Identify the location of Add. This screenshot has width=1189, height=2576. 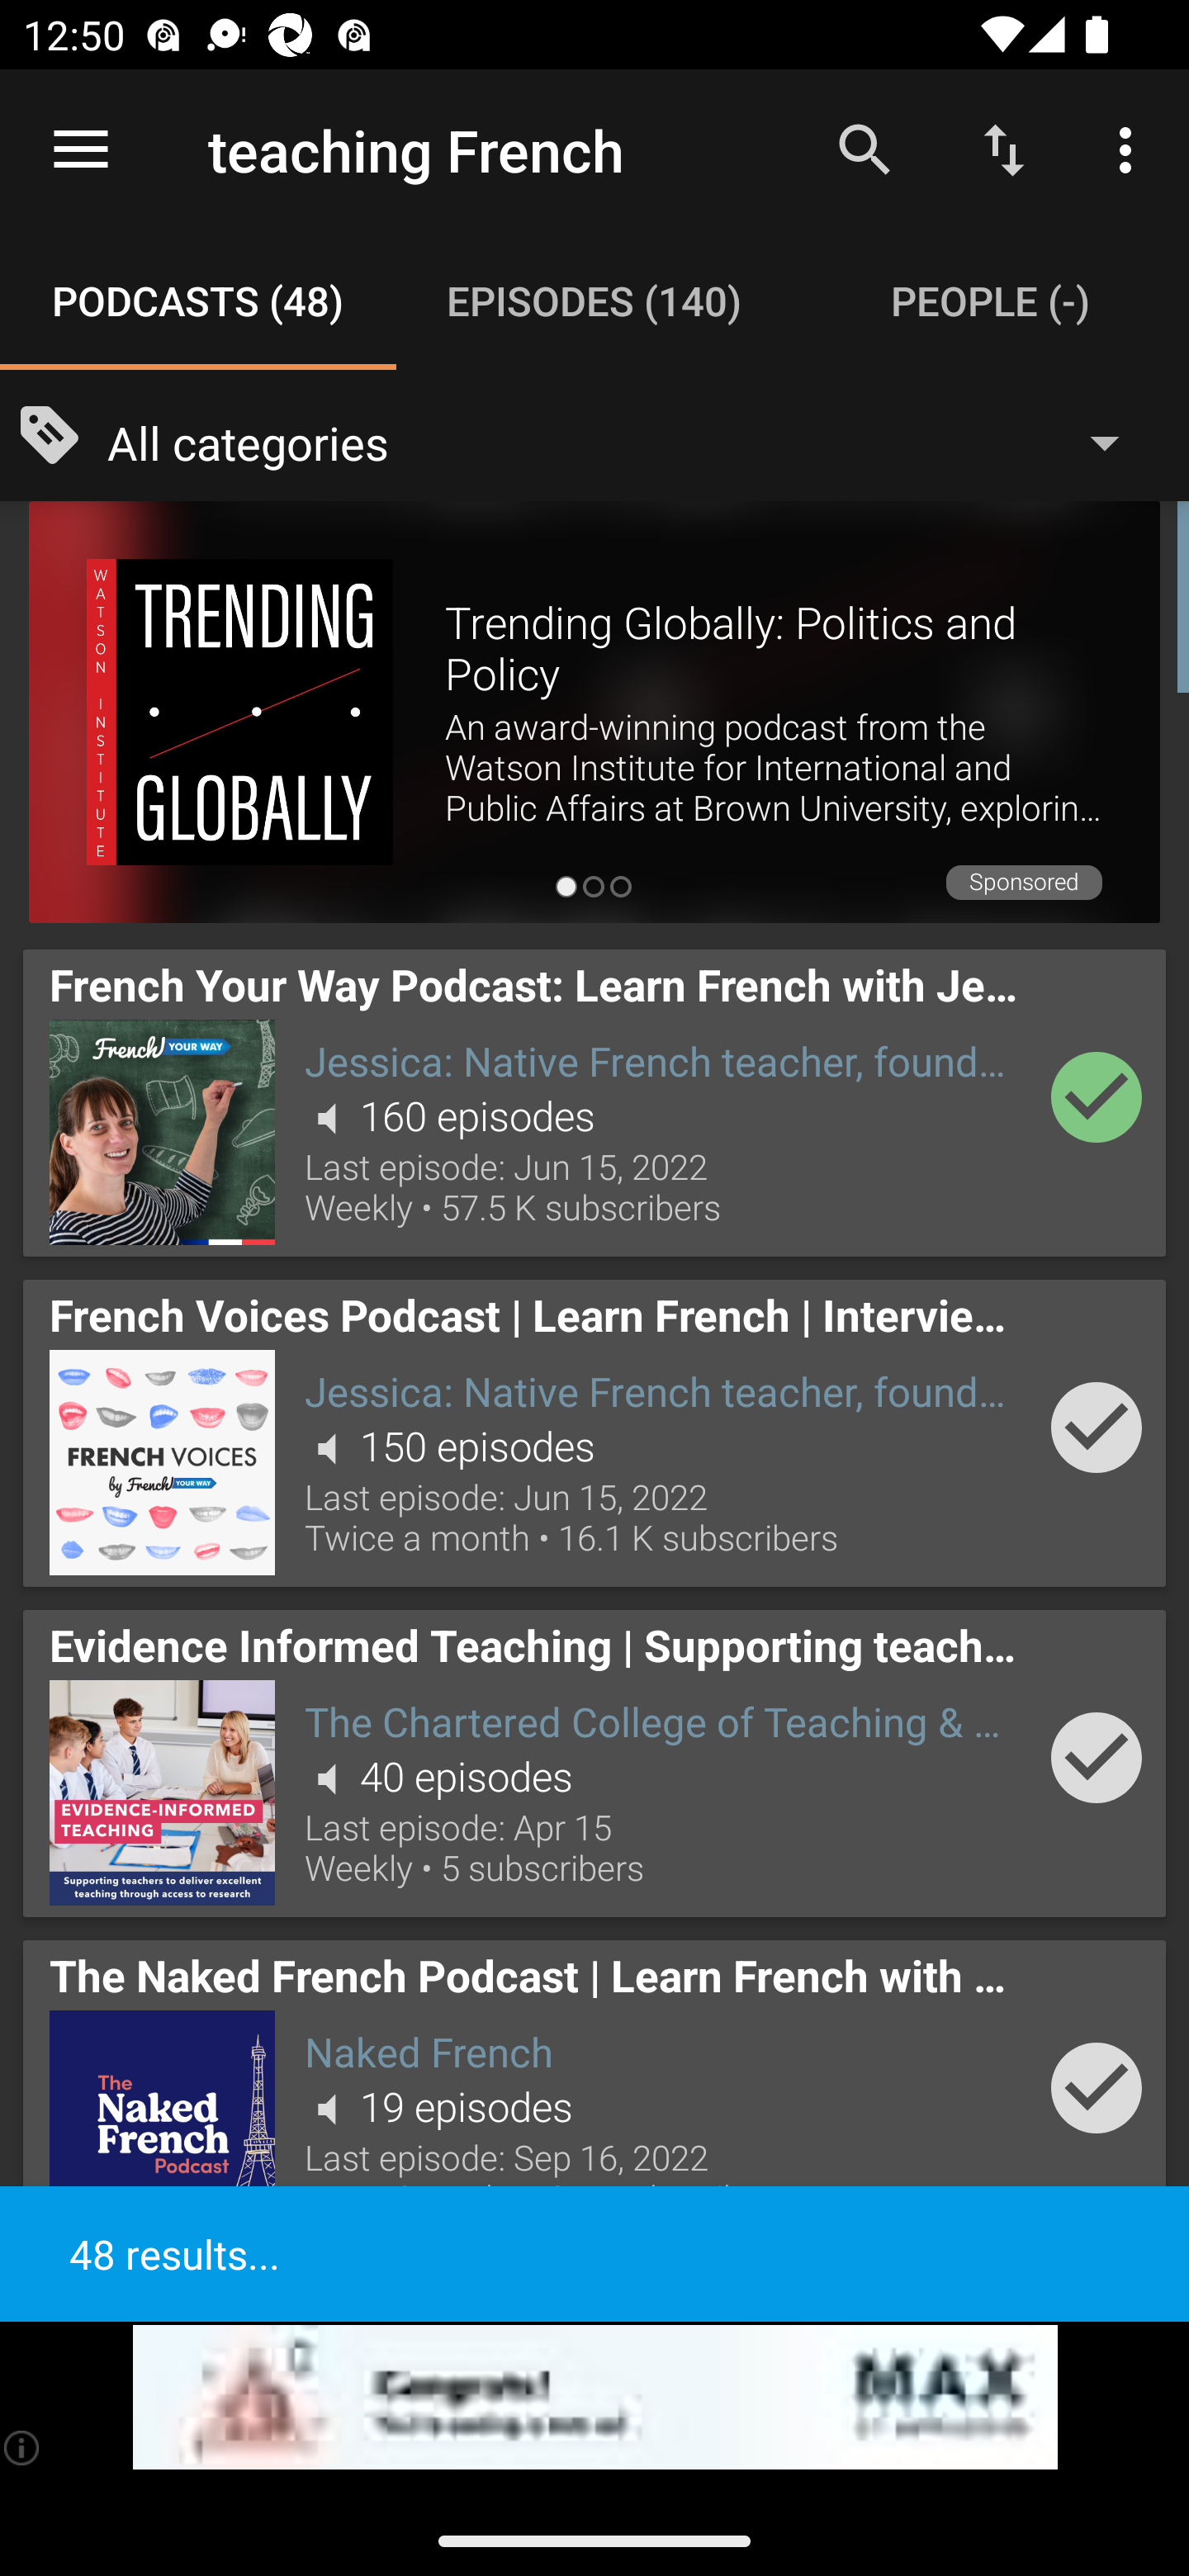
(1097, 1096).